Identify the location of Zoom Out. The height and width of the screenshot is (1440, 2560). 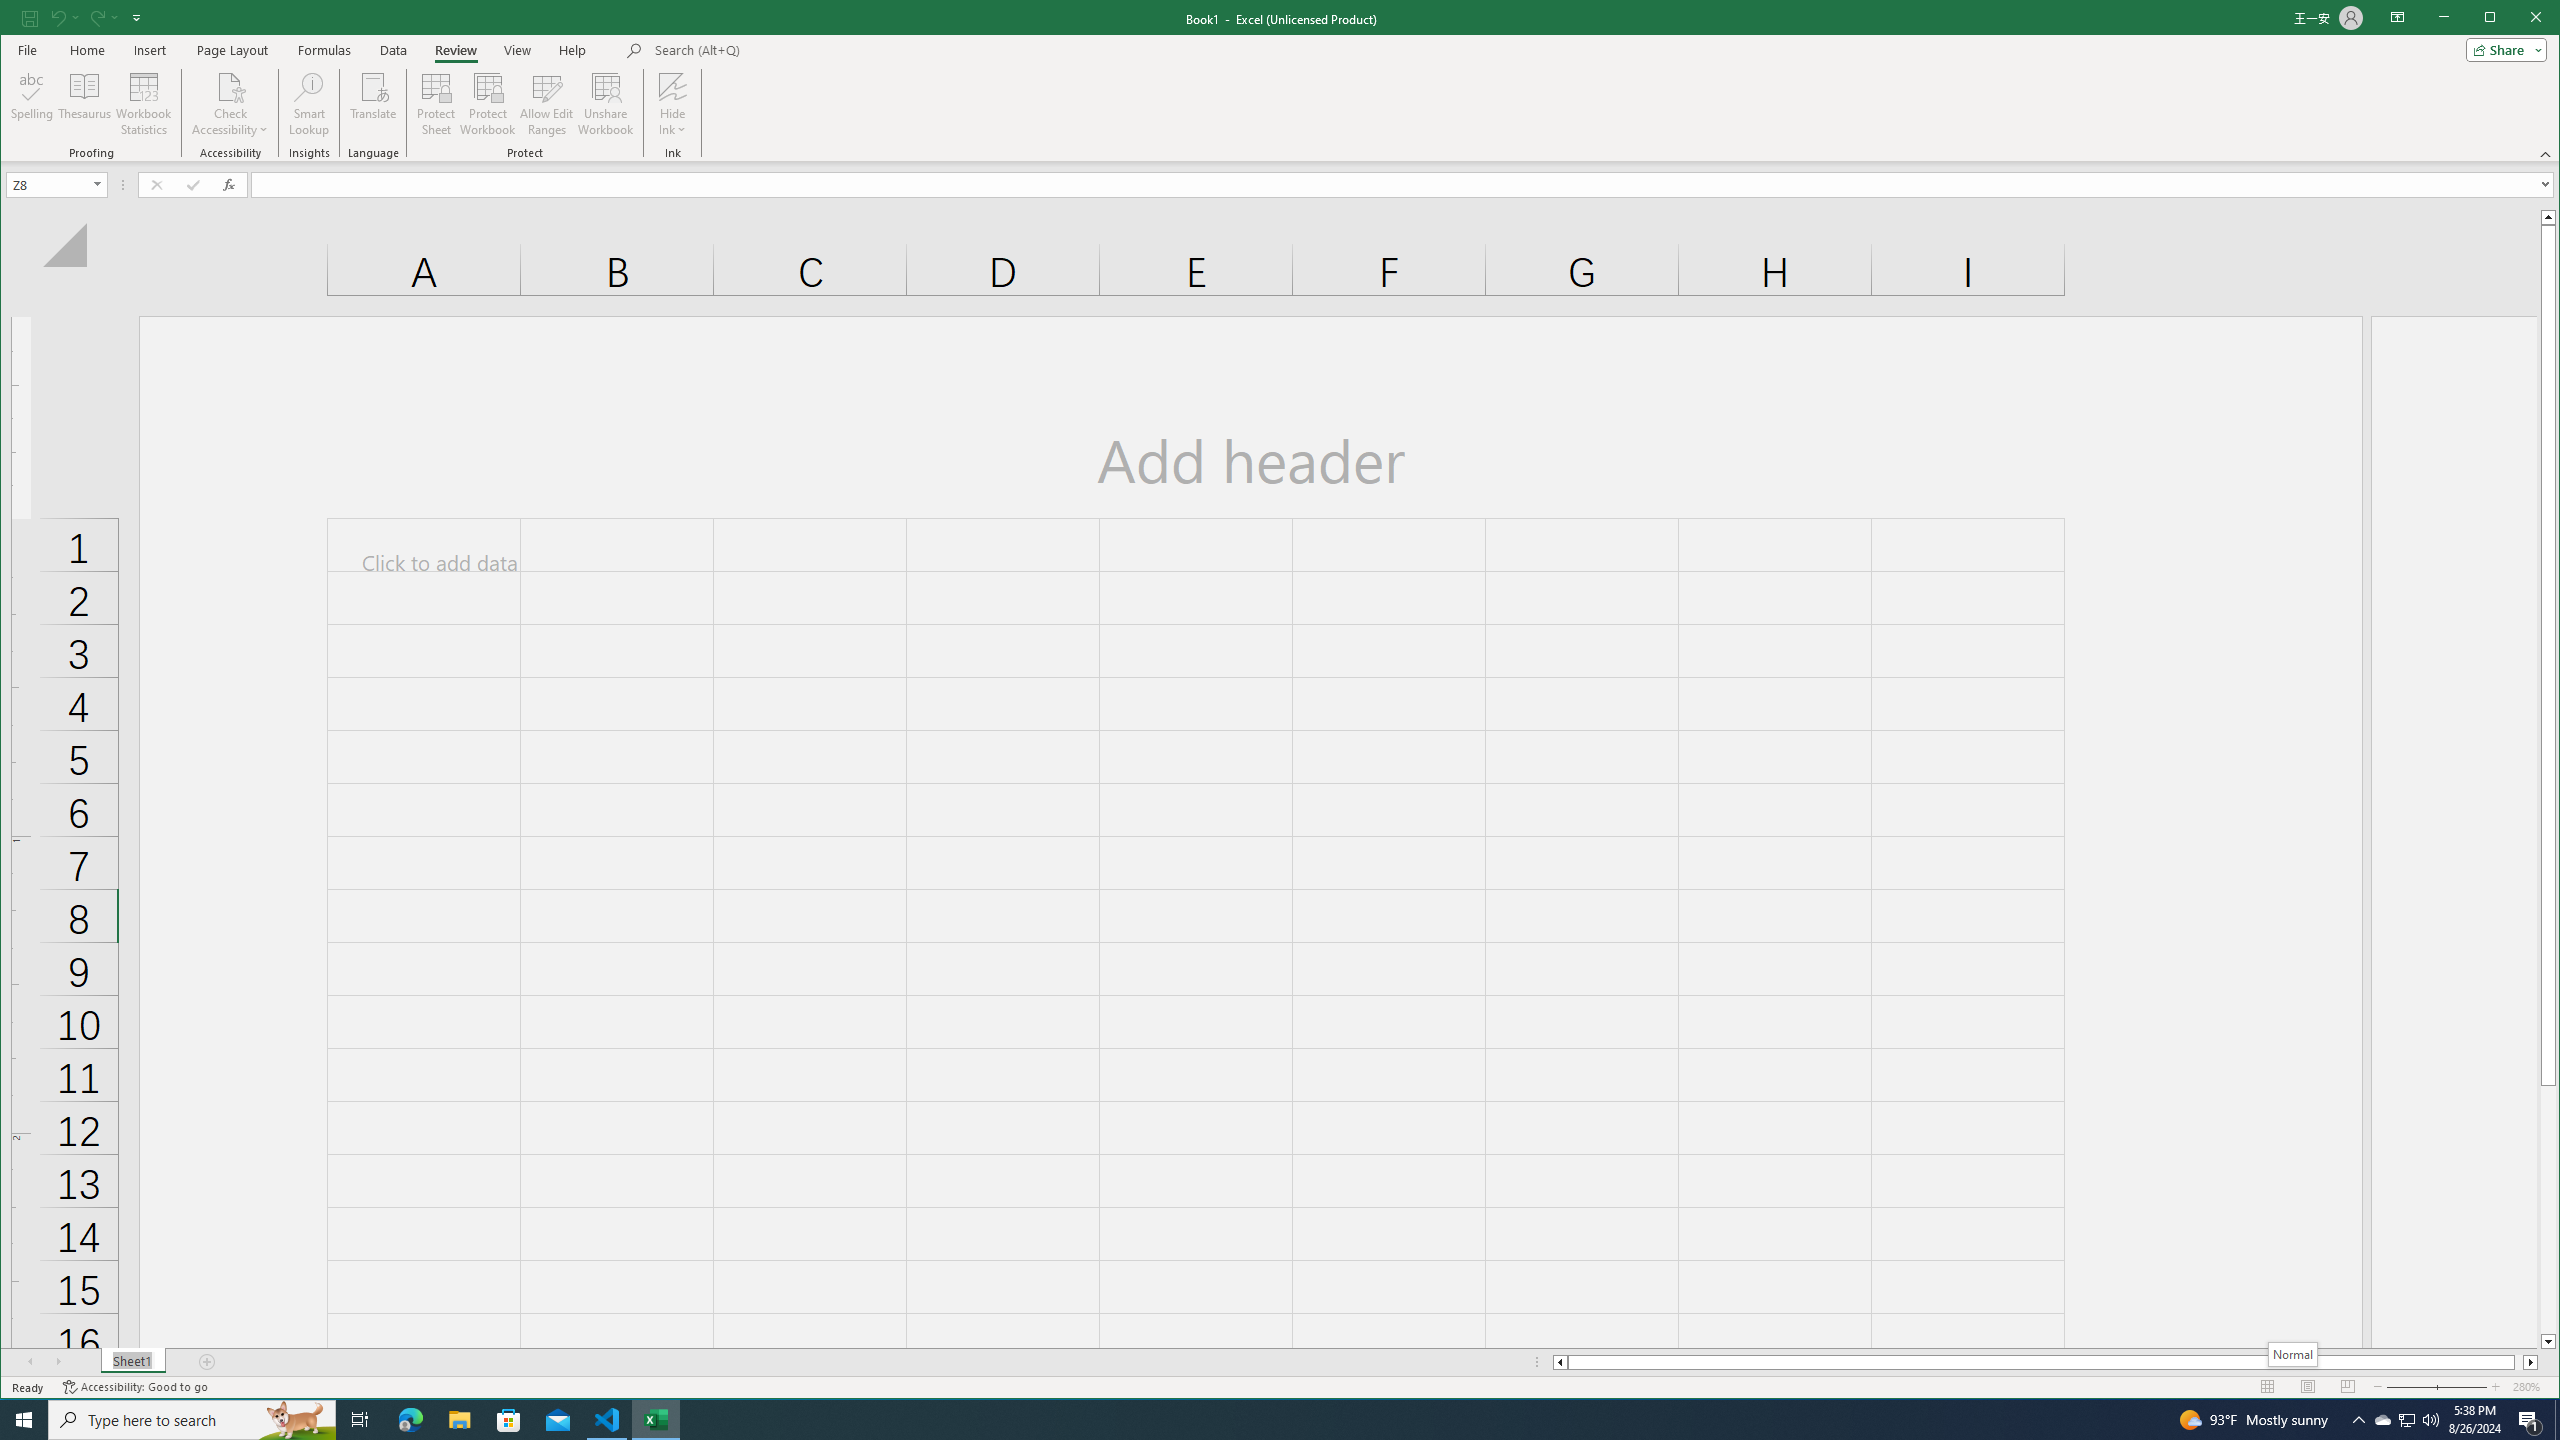
(192, 1420).